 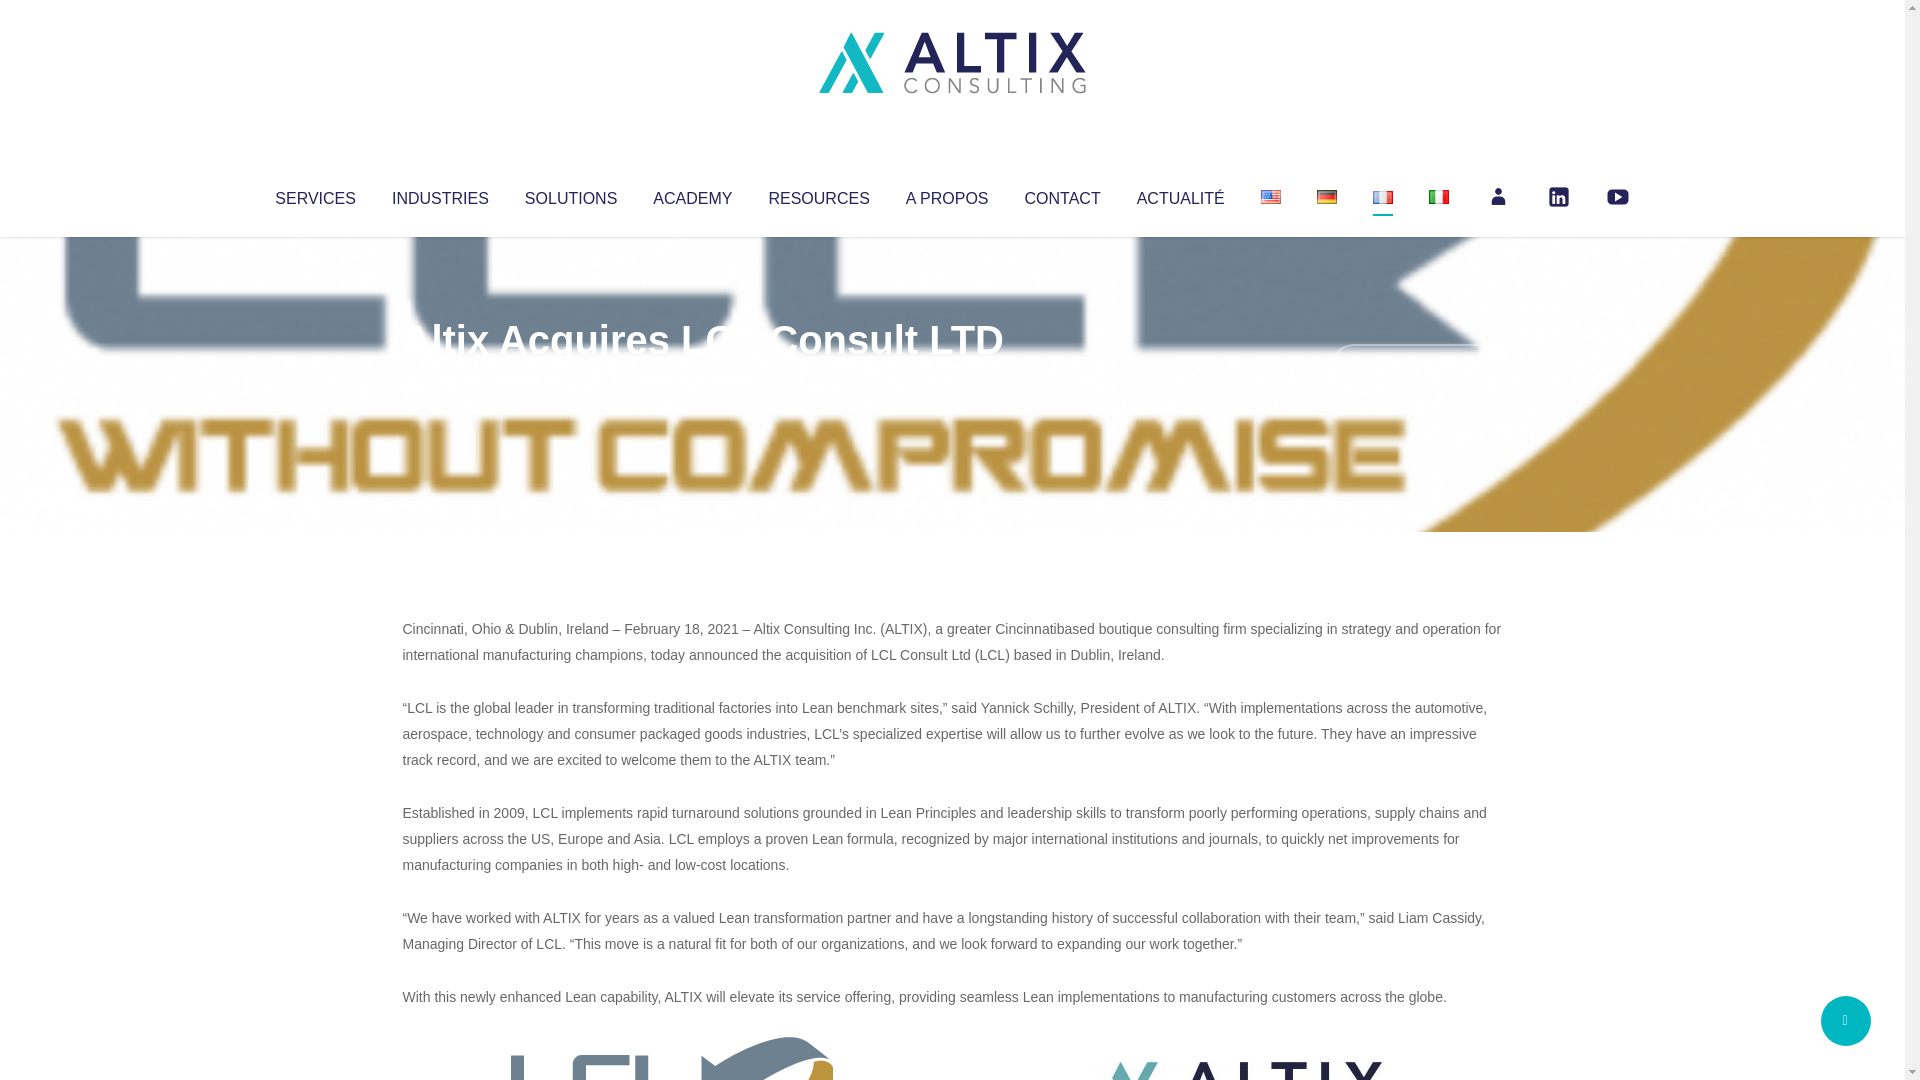 What do you see at coordinates (440, 380) in the screenshot?
I see `Articles par Altix` at bounding box center [440, 380].